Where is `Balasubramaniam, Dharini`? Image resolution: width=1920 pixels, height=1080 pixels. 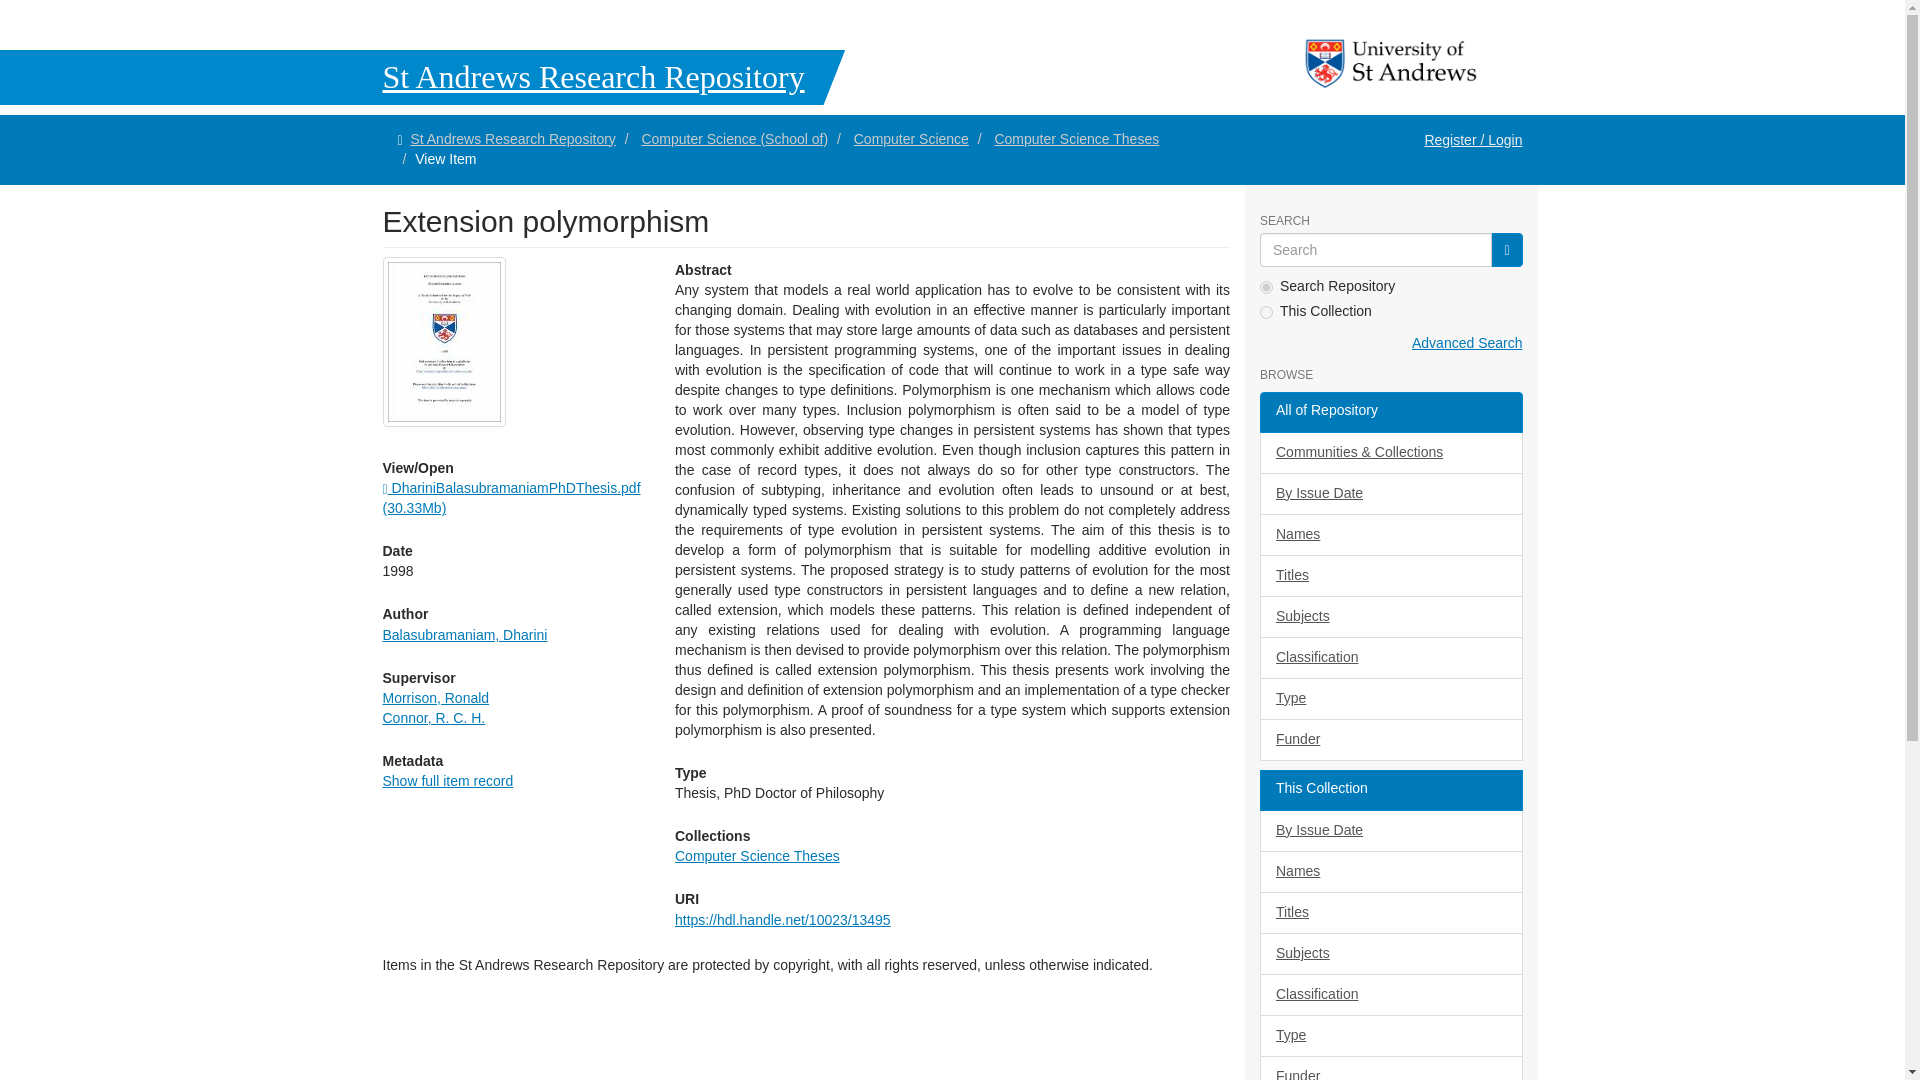
Balasubramaniam, Dharini is located at coordinates (464, 634).